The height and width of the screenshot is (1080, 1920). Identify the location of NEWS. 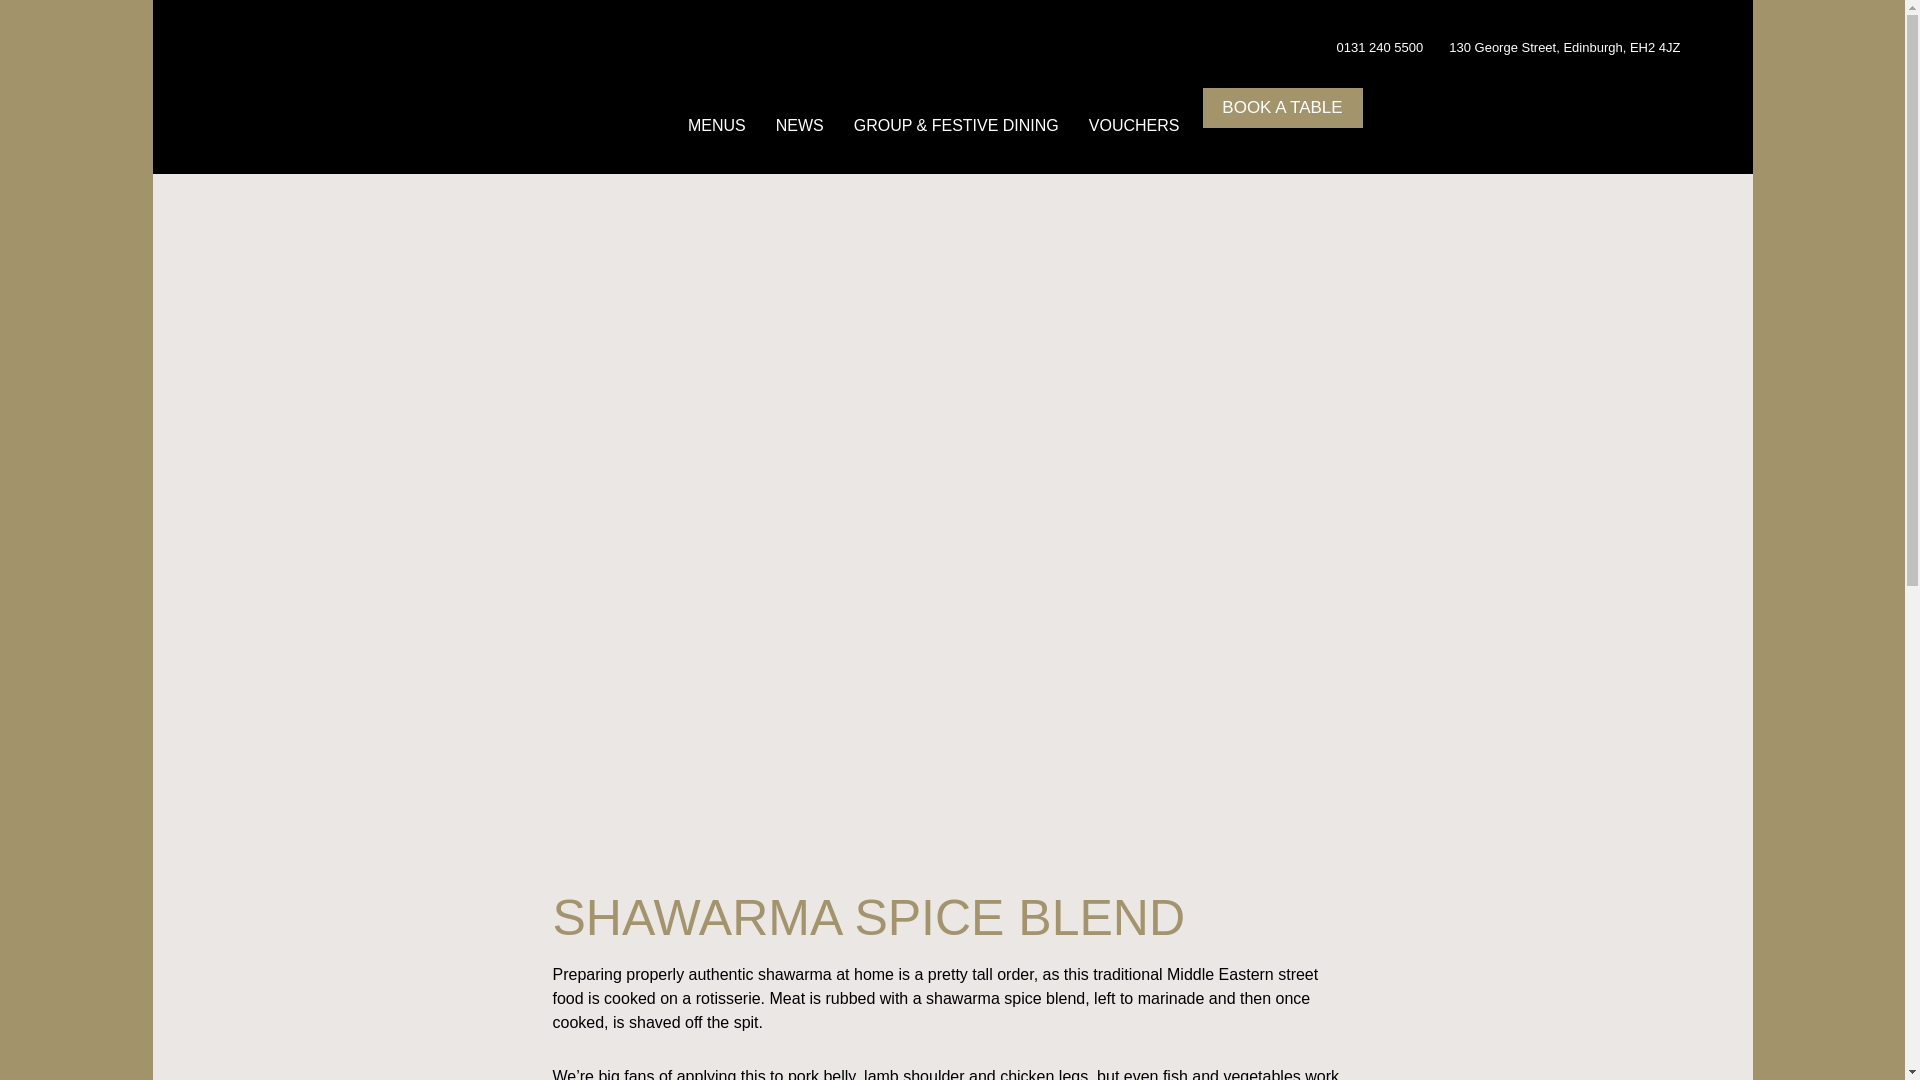
(800, 125).